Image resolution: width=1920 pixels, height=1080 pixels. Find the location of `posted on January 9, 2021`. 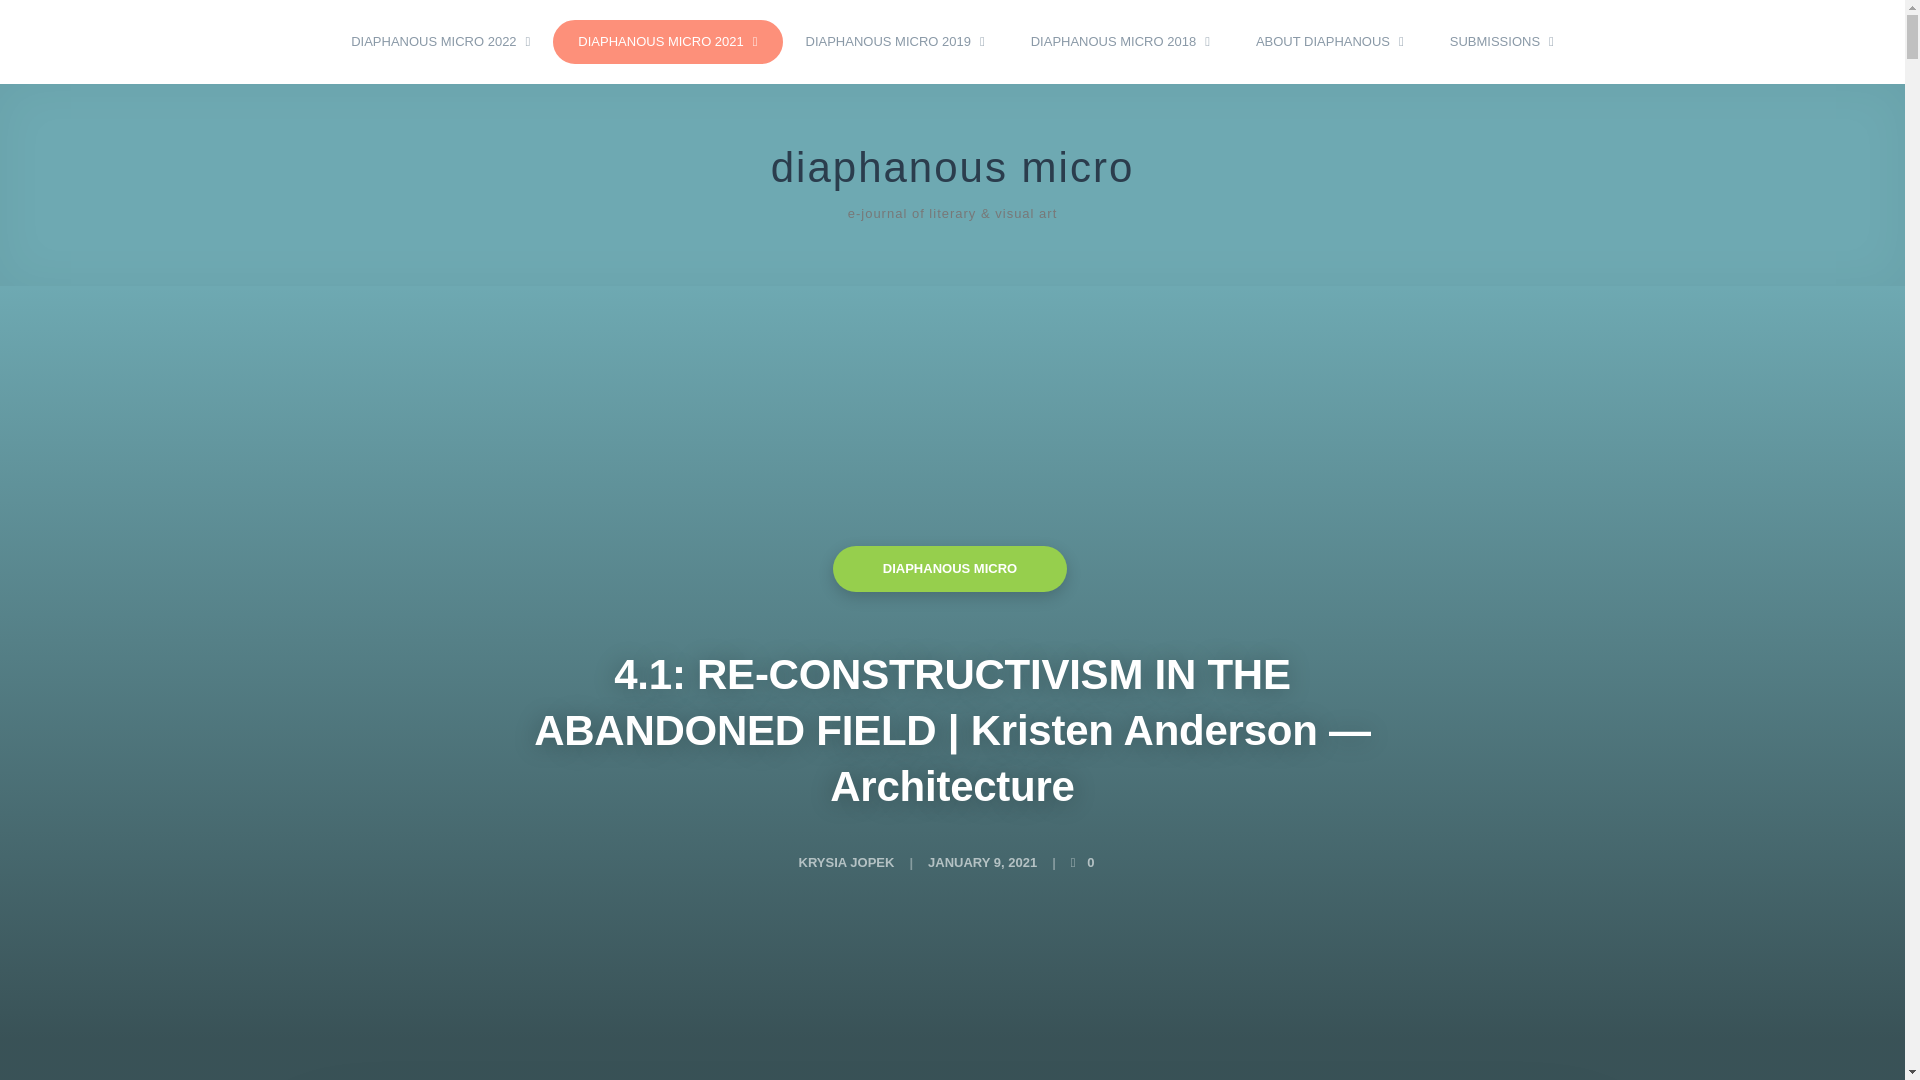

posted on January 9, 2021 is located at coordinates (982, 862).